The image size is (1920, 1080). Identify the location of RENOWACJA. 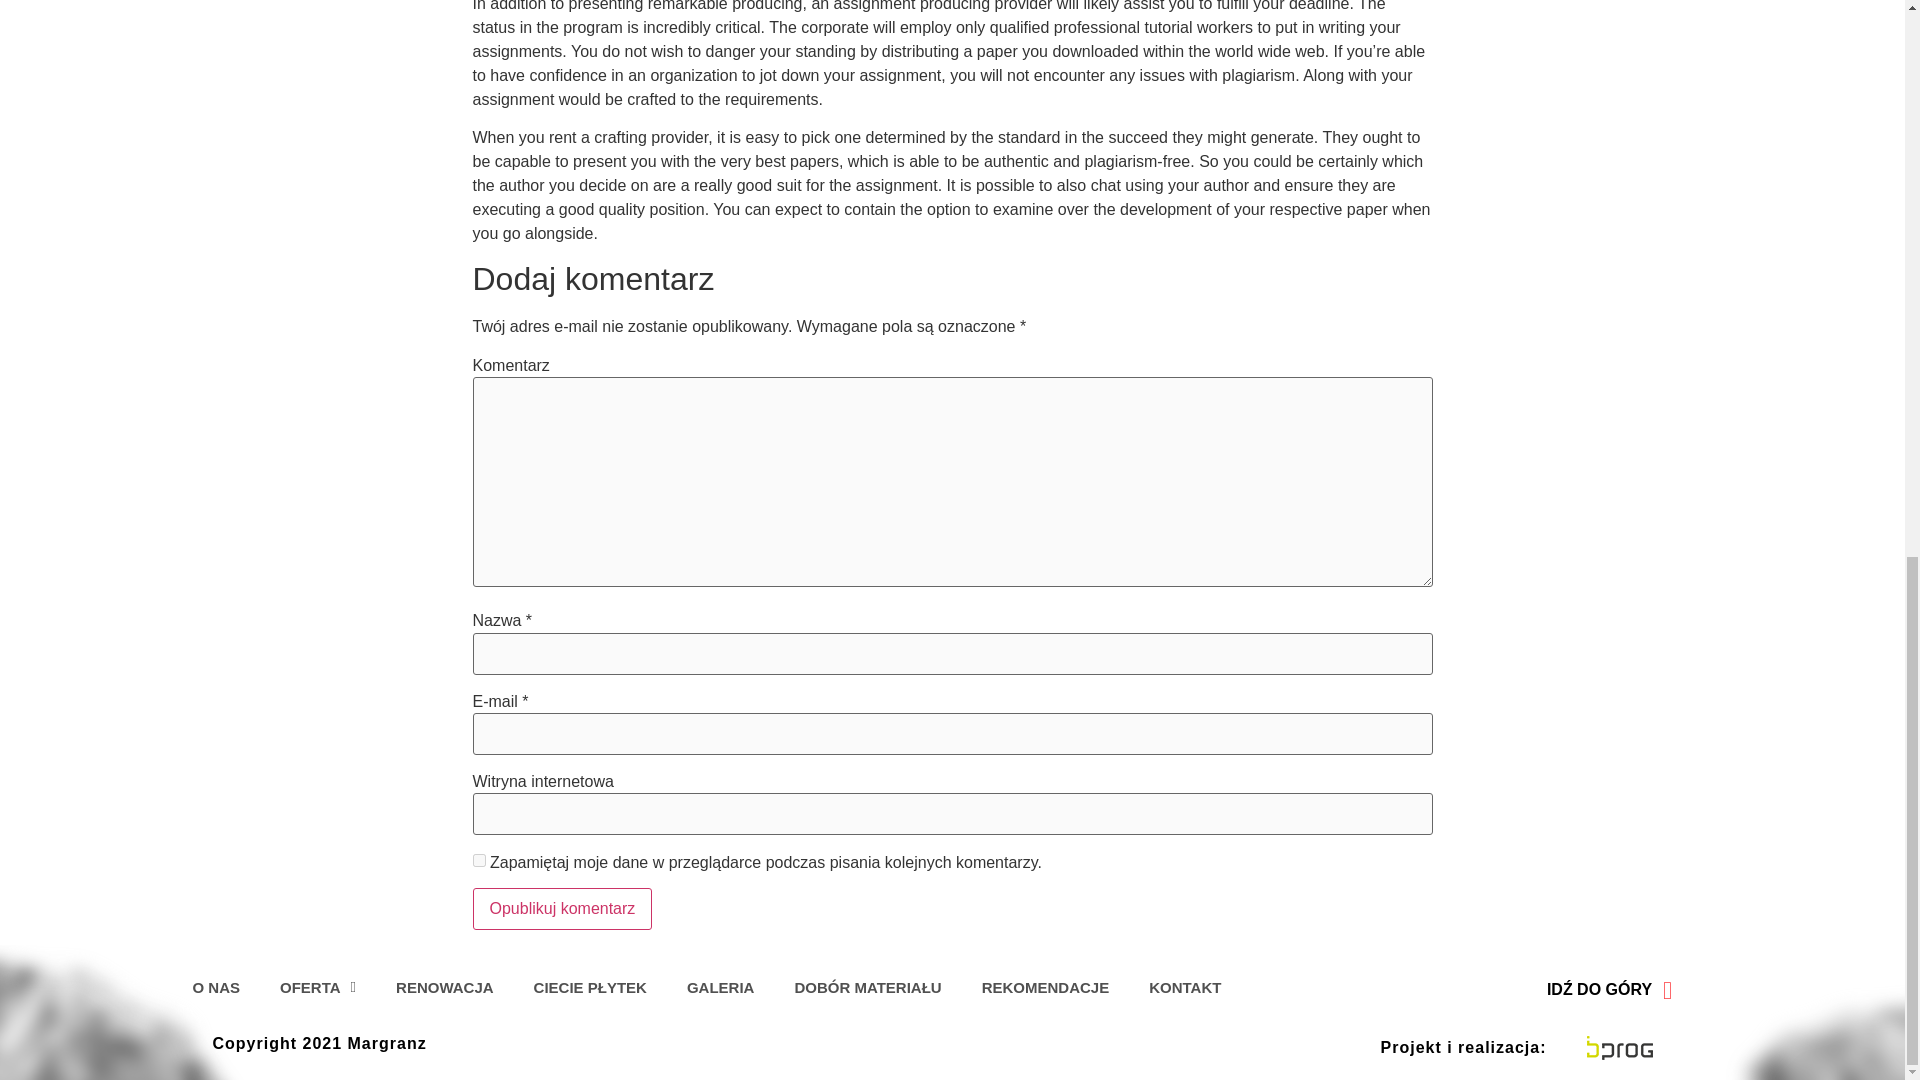
(445, 988).